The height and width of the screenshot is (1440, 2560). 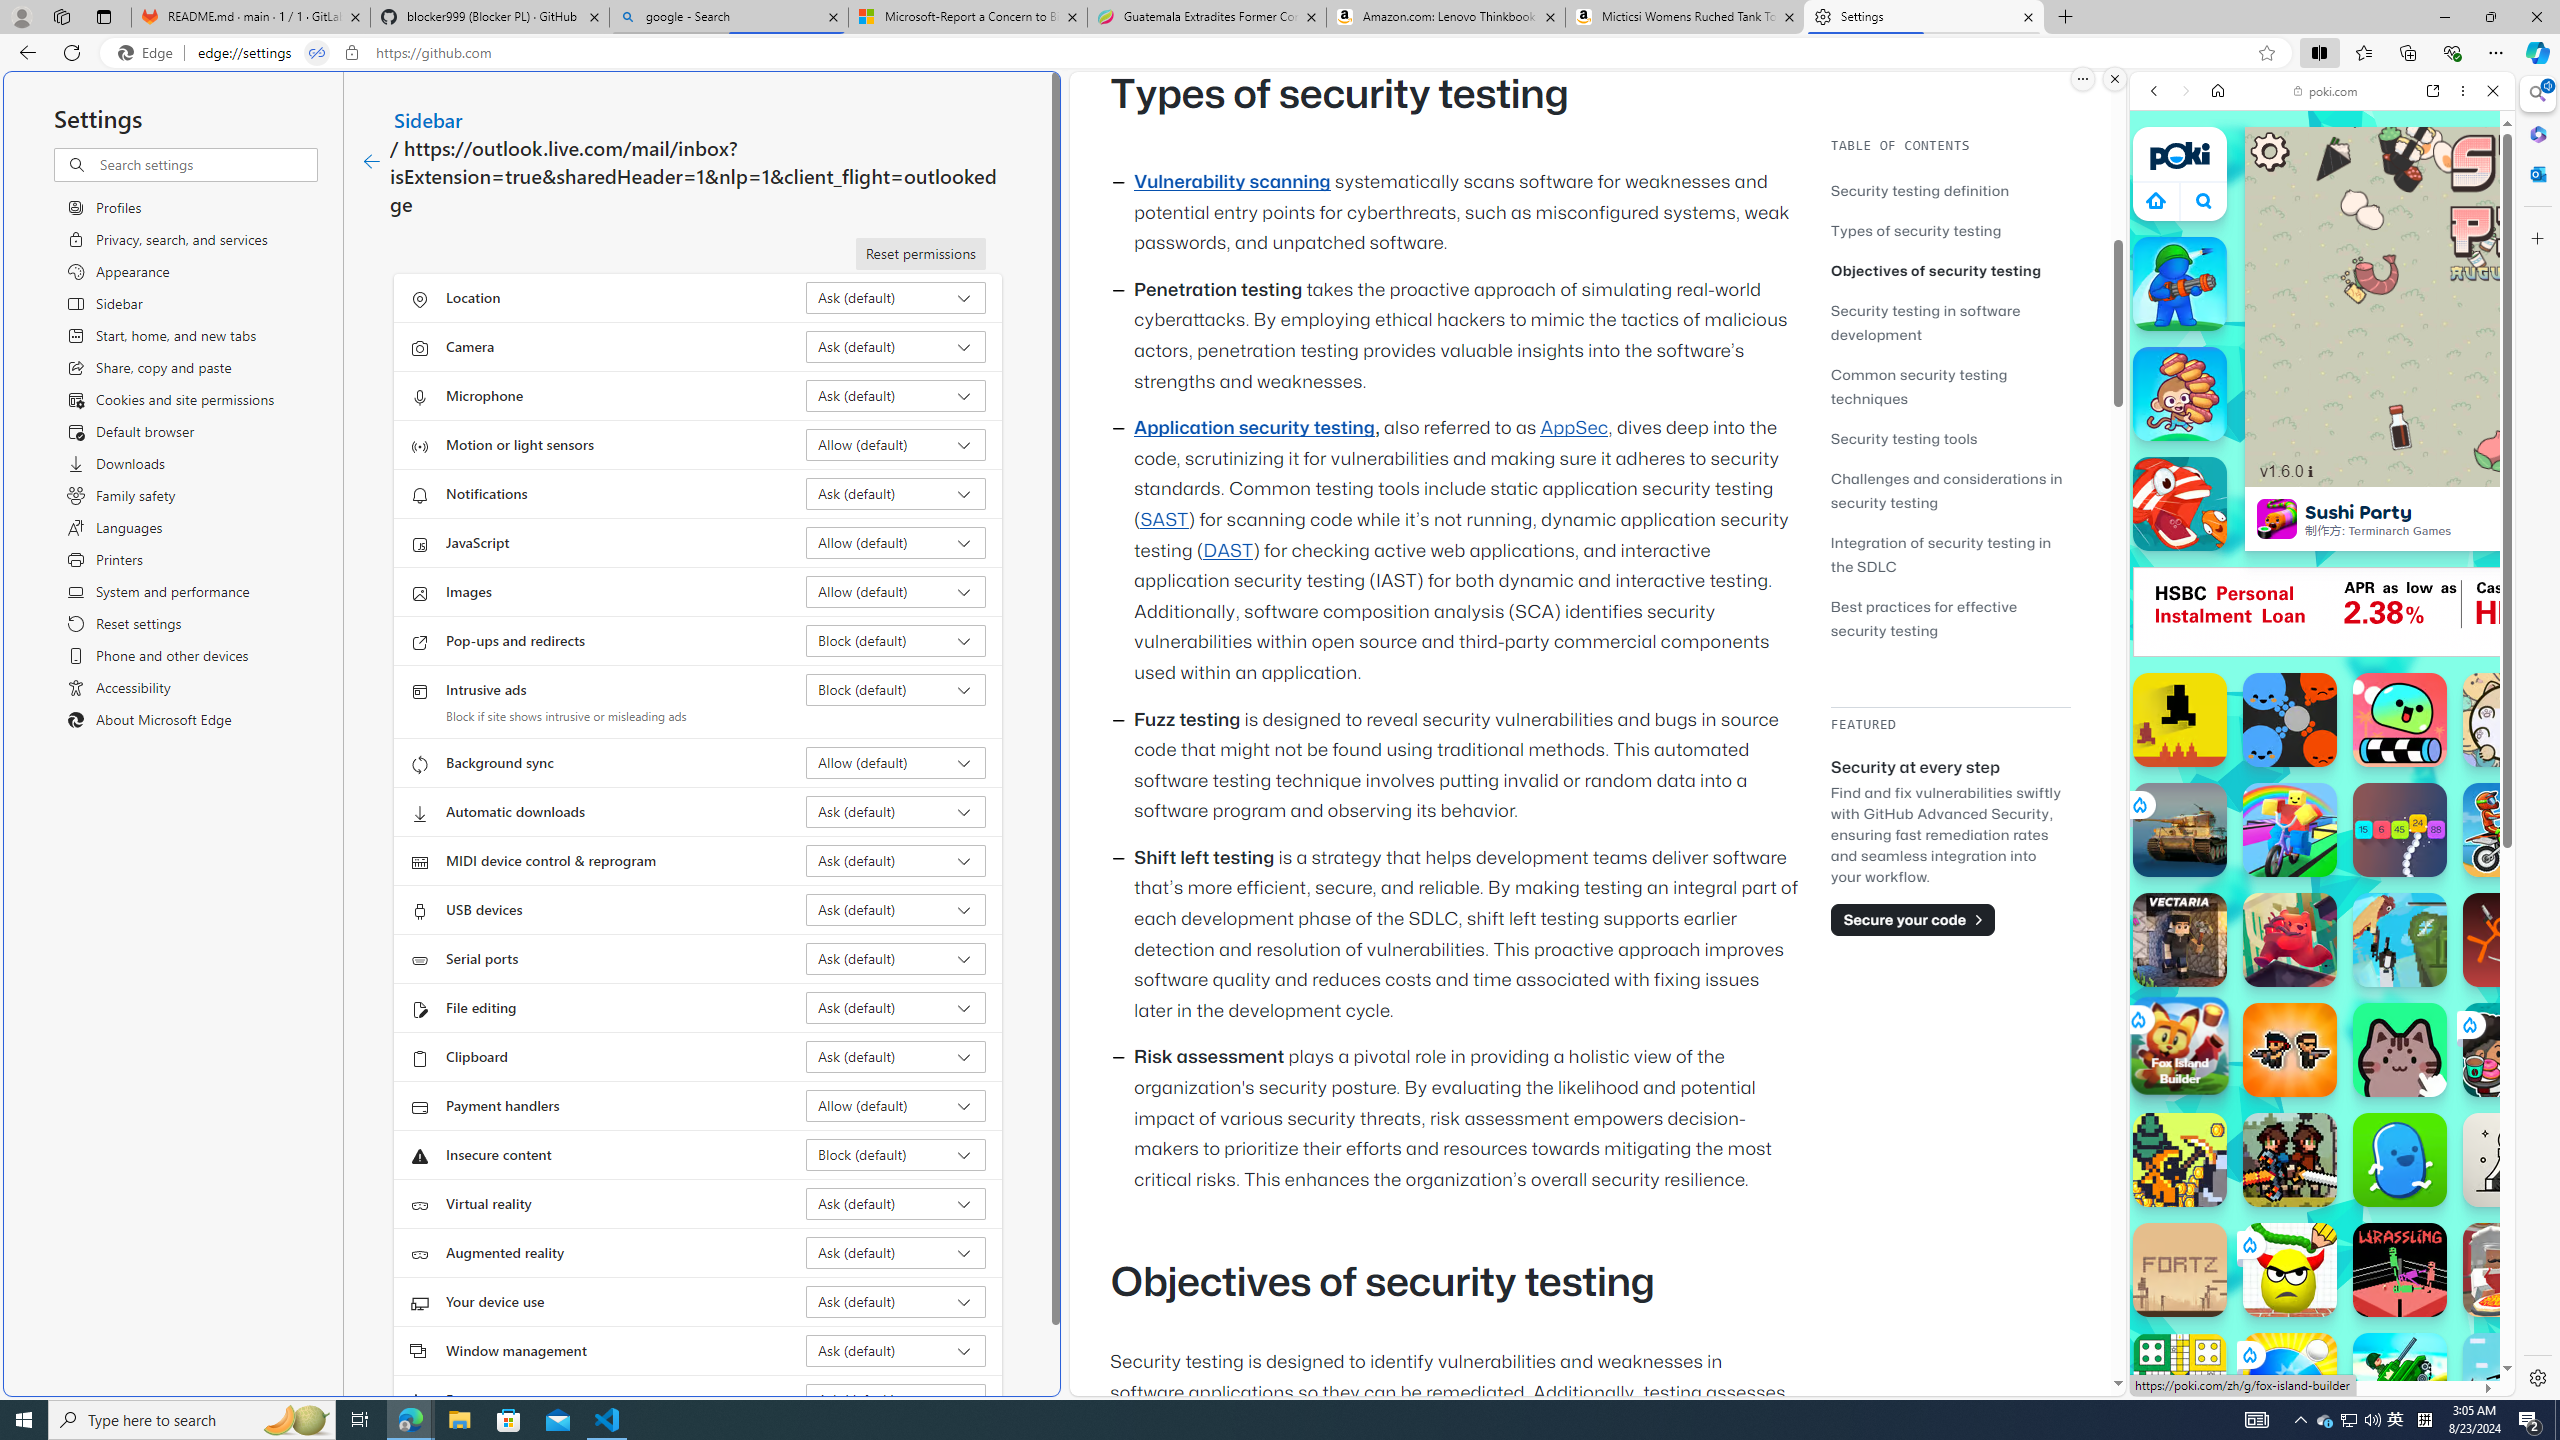 What do you see at coordinates (2400, 830) in the screenshot?
I see `Hypersnake` at bounding box center [2400, 830].